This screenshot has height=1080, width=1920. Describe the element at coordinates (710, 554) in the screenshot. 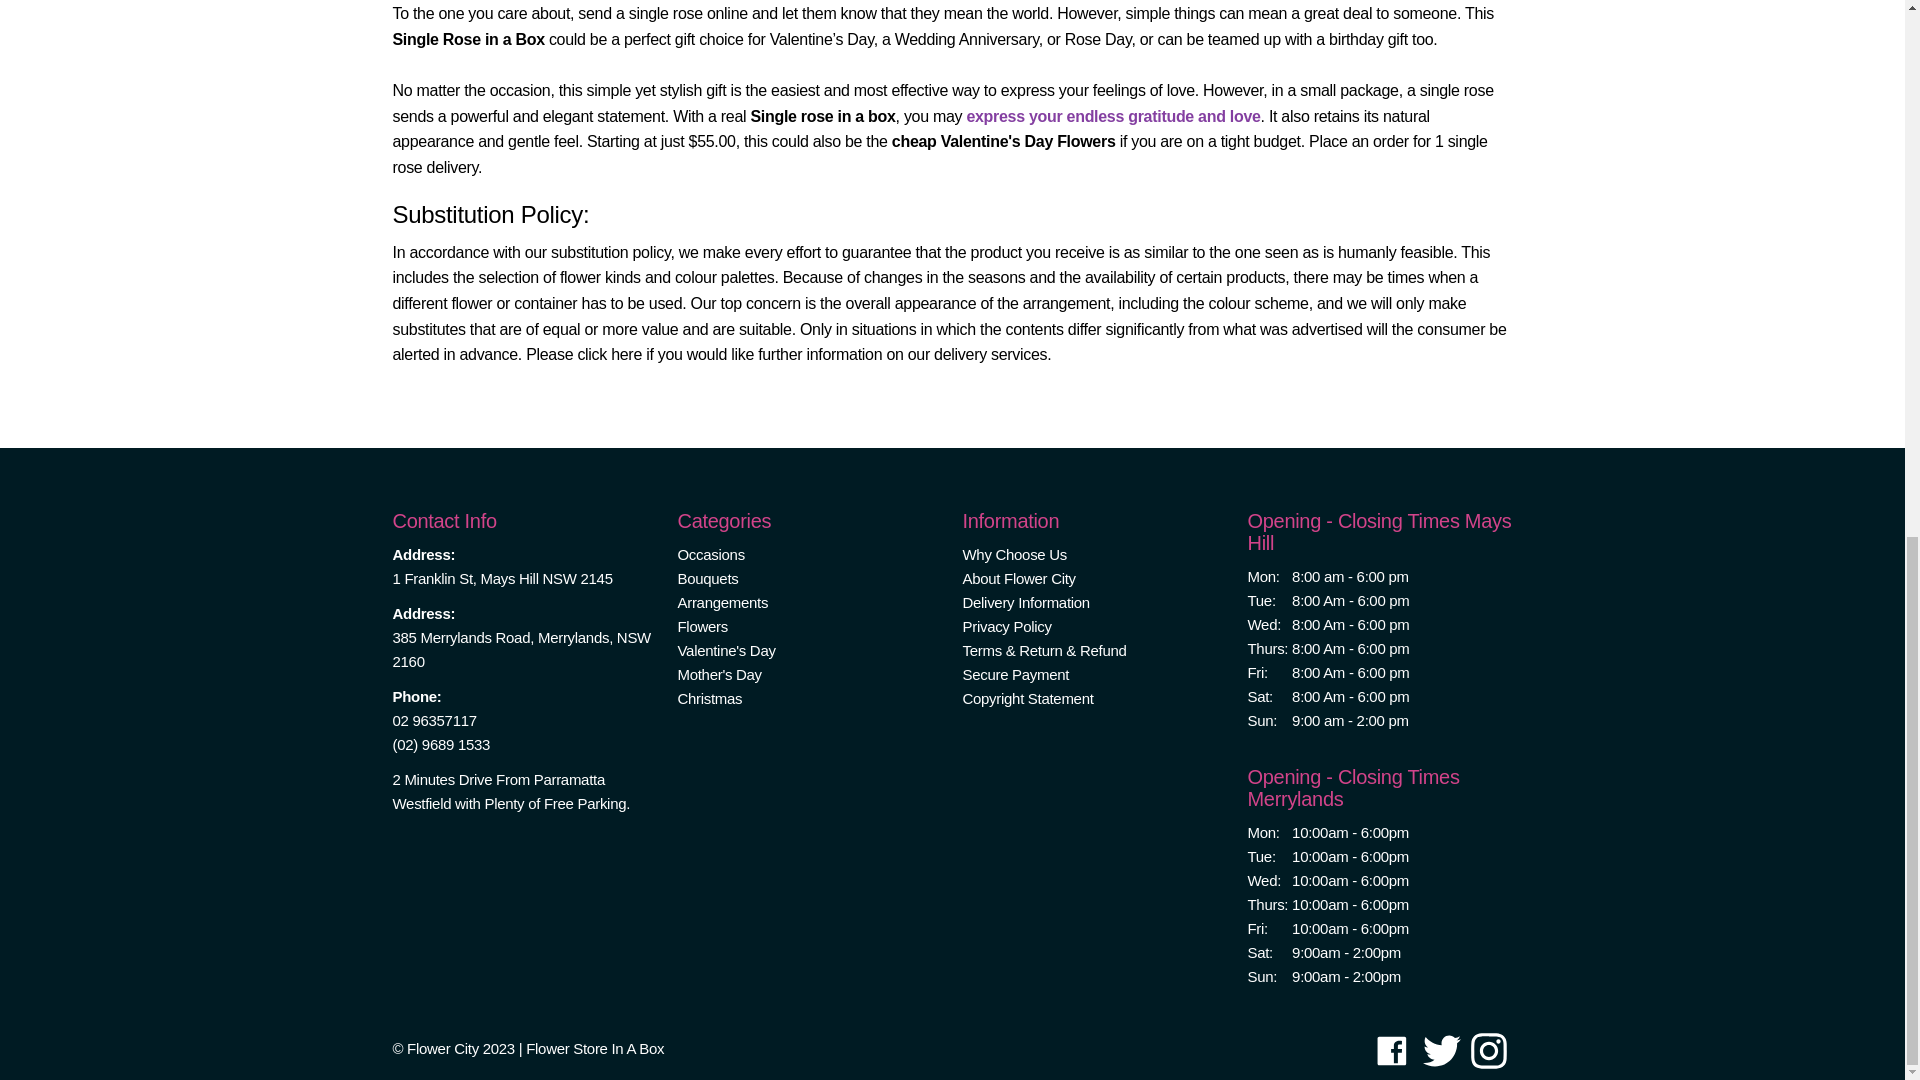

I see `Occasions` at that location.